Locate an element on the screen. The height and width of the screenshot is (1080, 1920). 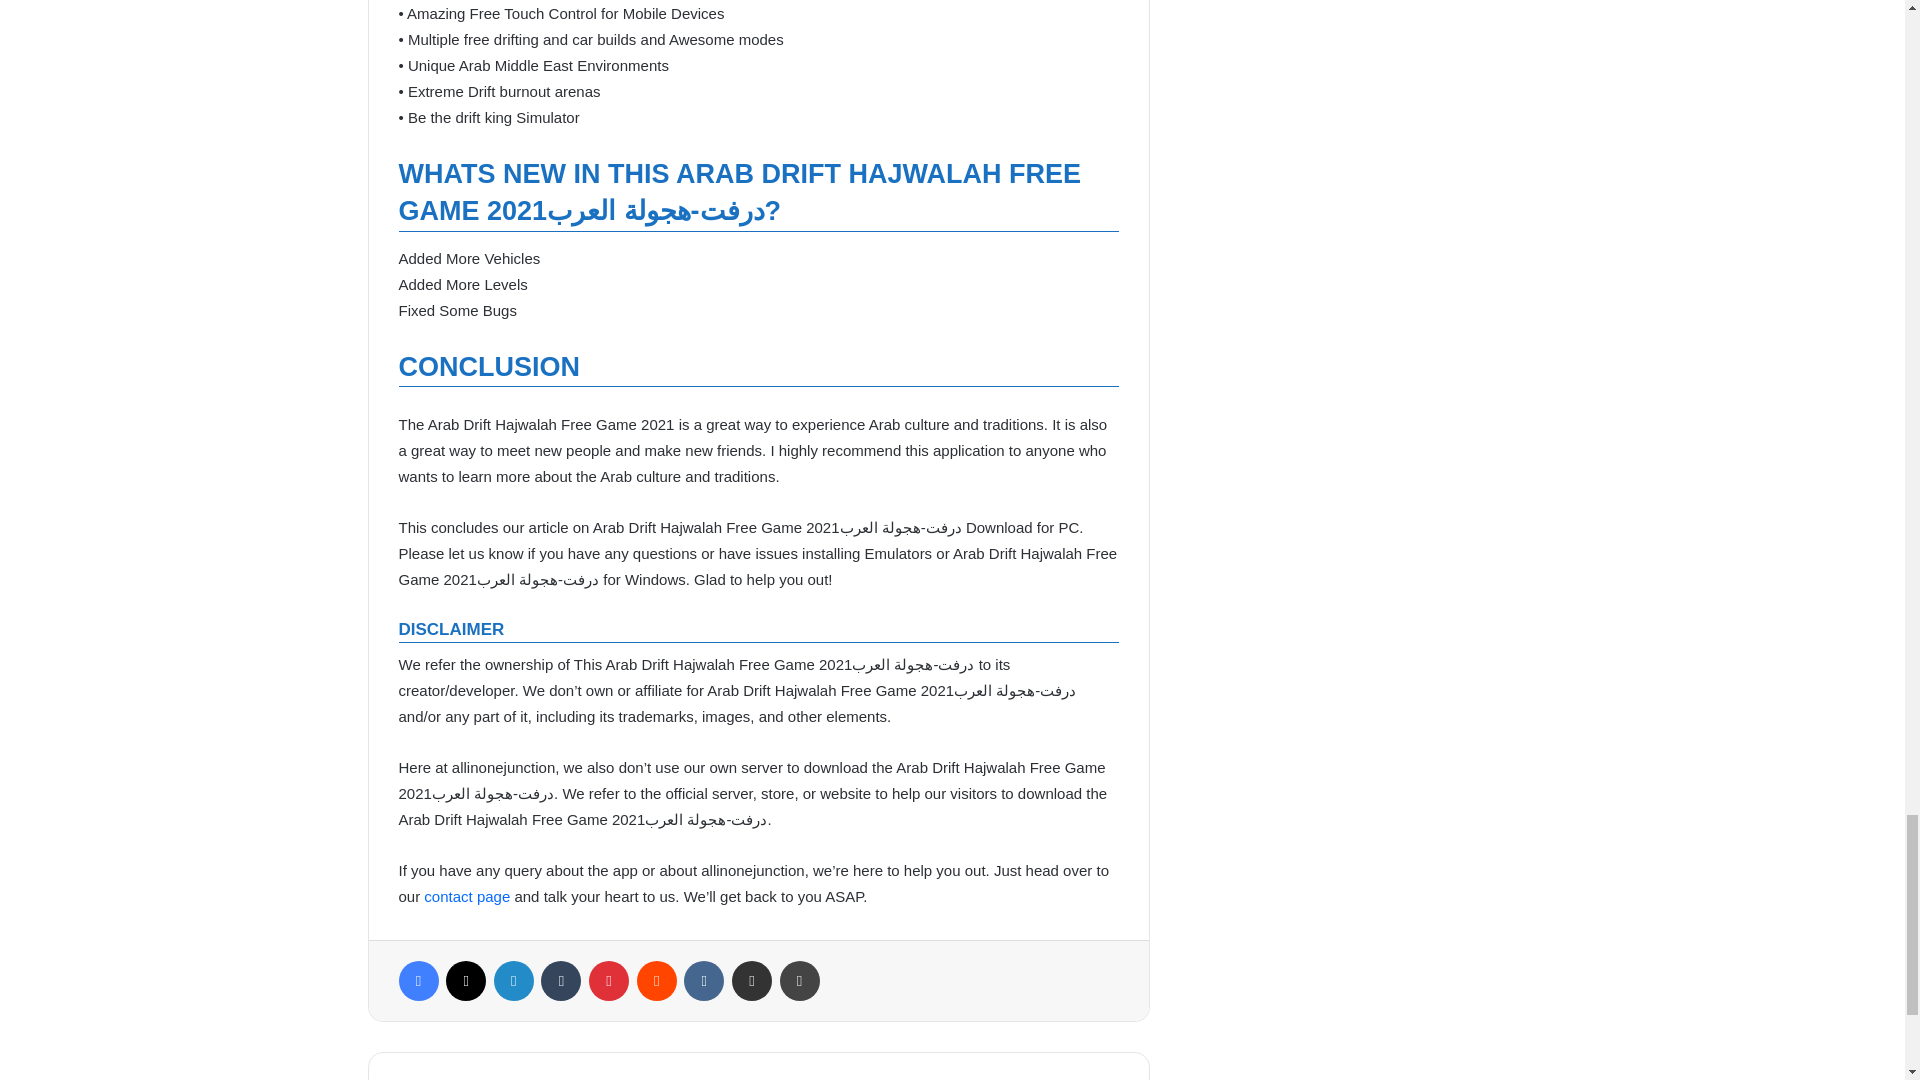
X is located at coordinates (465, 981).